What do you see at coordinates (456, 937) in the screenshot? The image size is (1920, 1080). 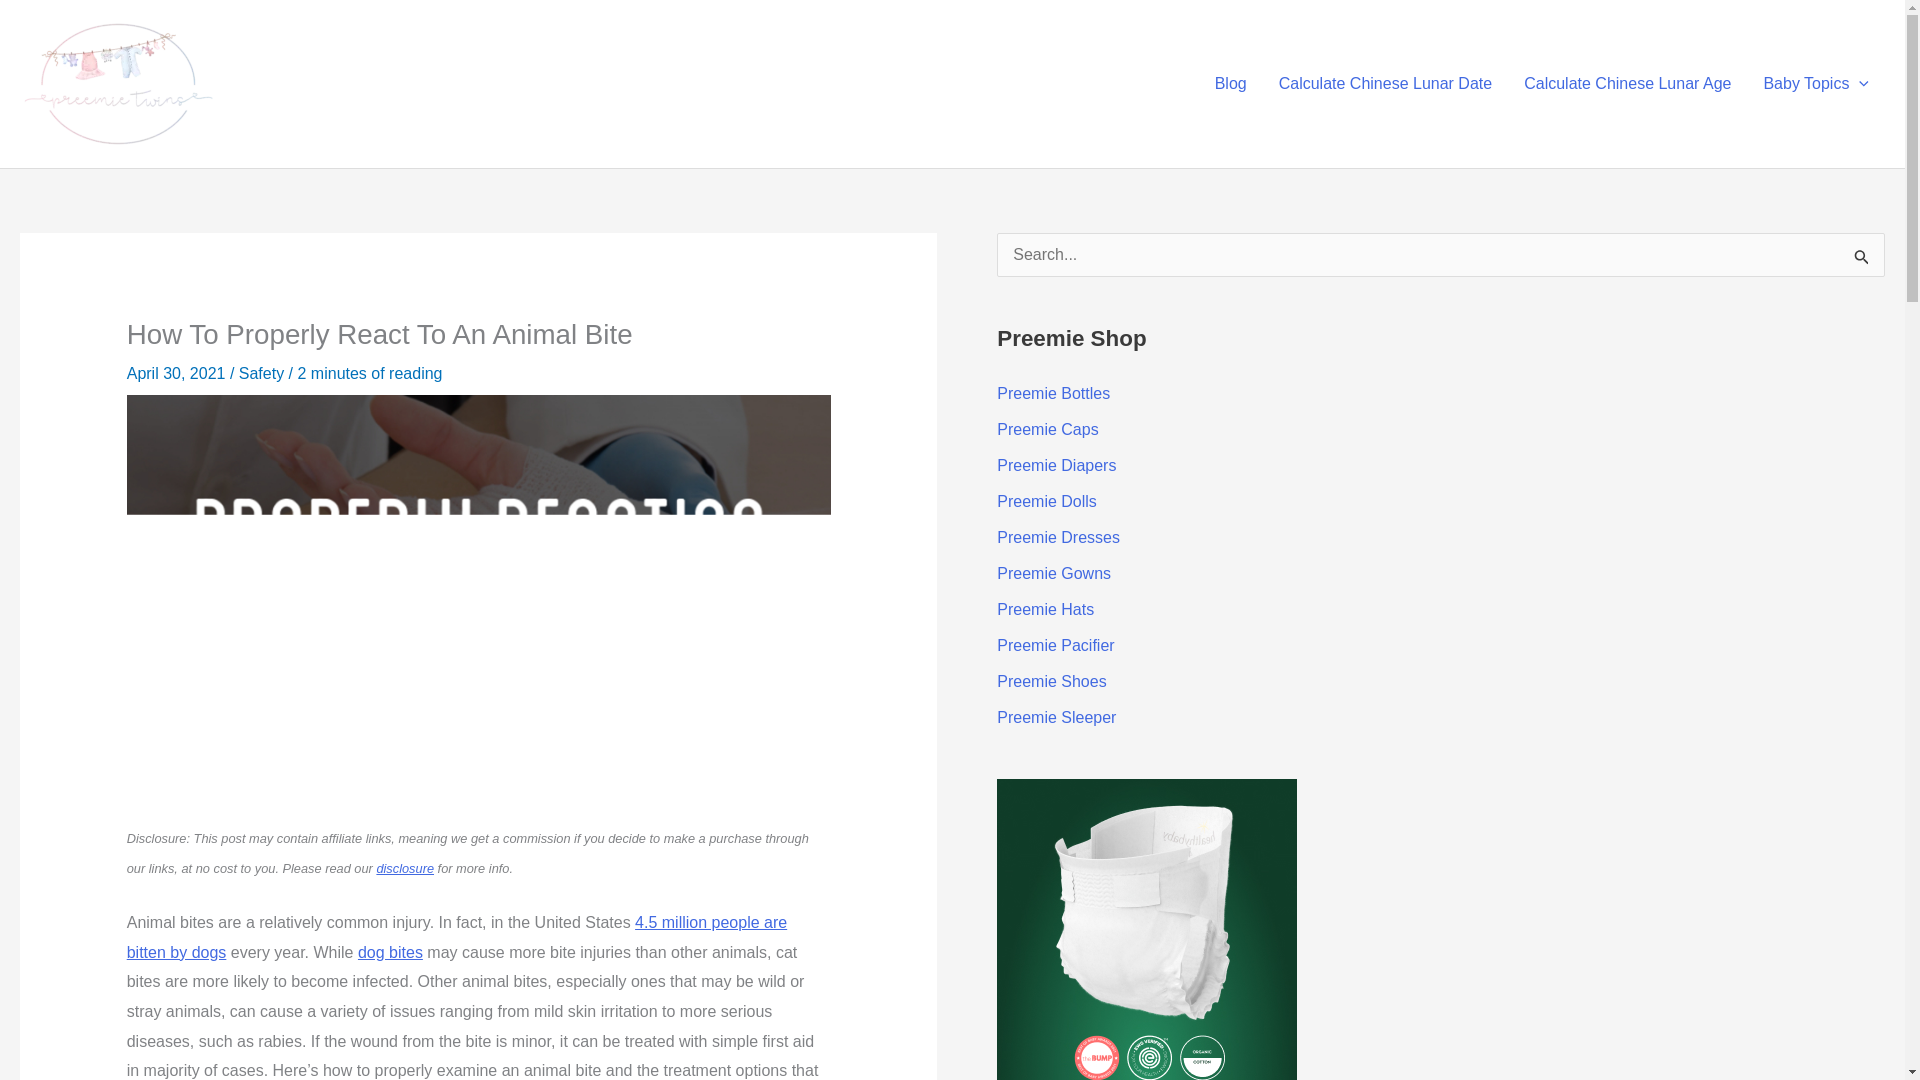 I see `4.5 million people are bitten by dogs` at bounding box center [456, 937].